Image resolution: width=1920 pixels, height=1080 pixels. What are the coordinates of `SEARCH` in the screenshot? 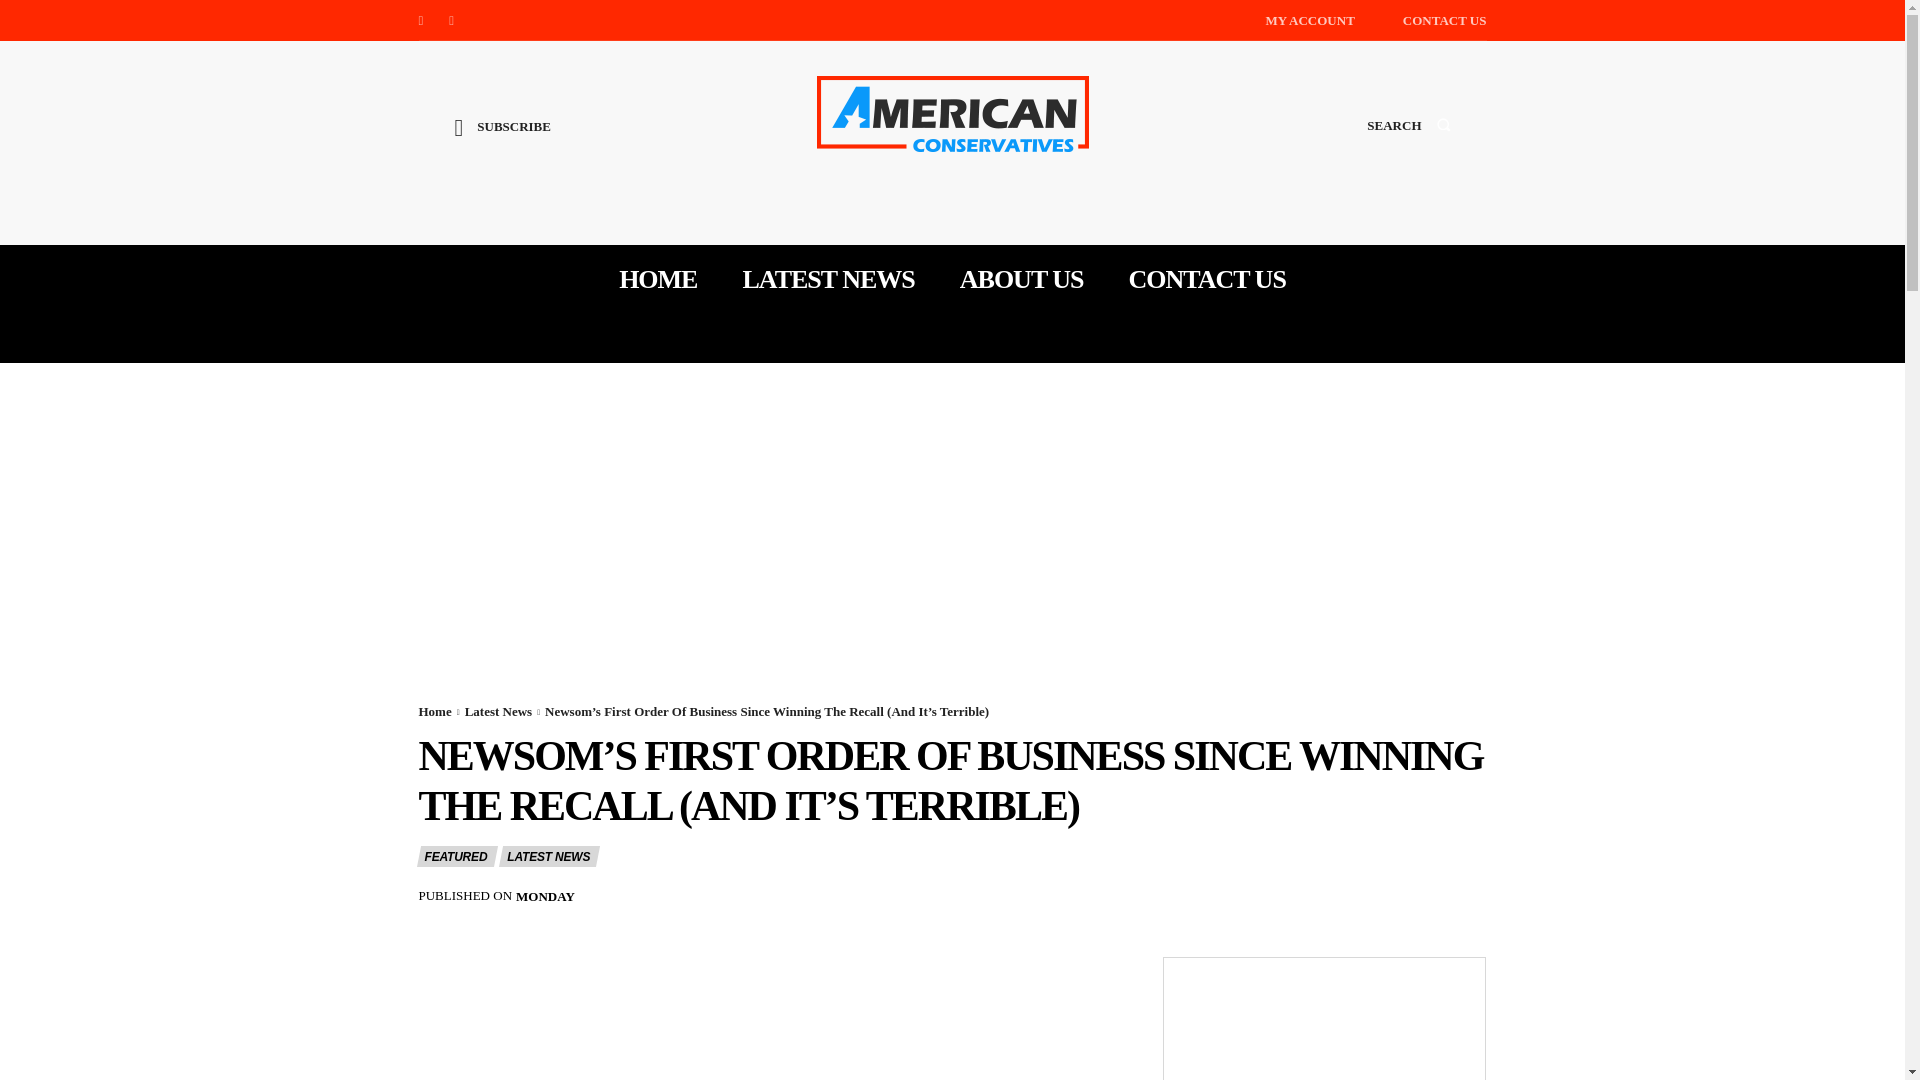 It's located at (1408, 144).